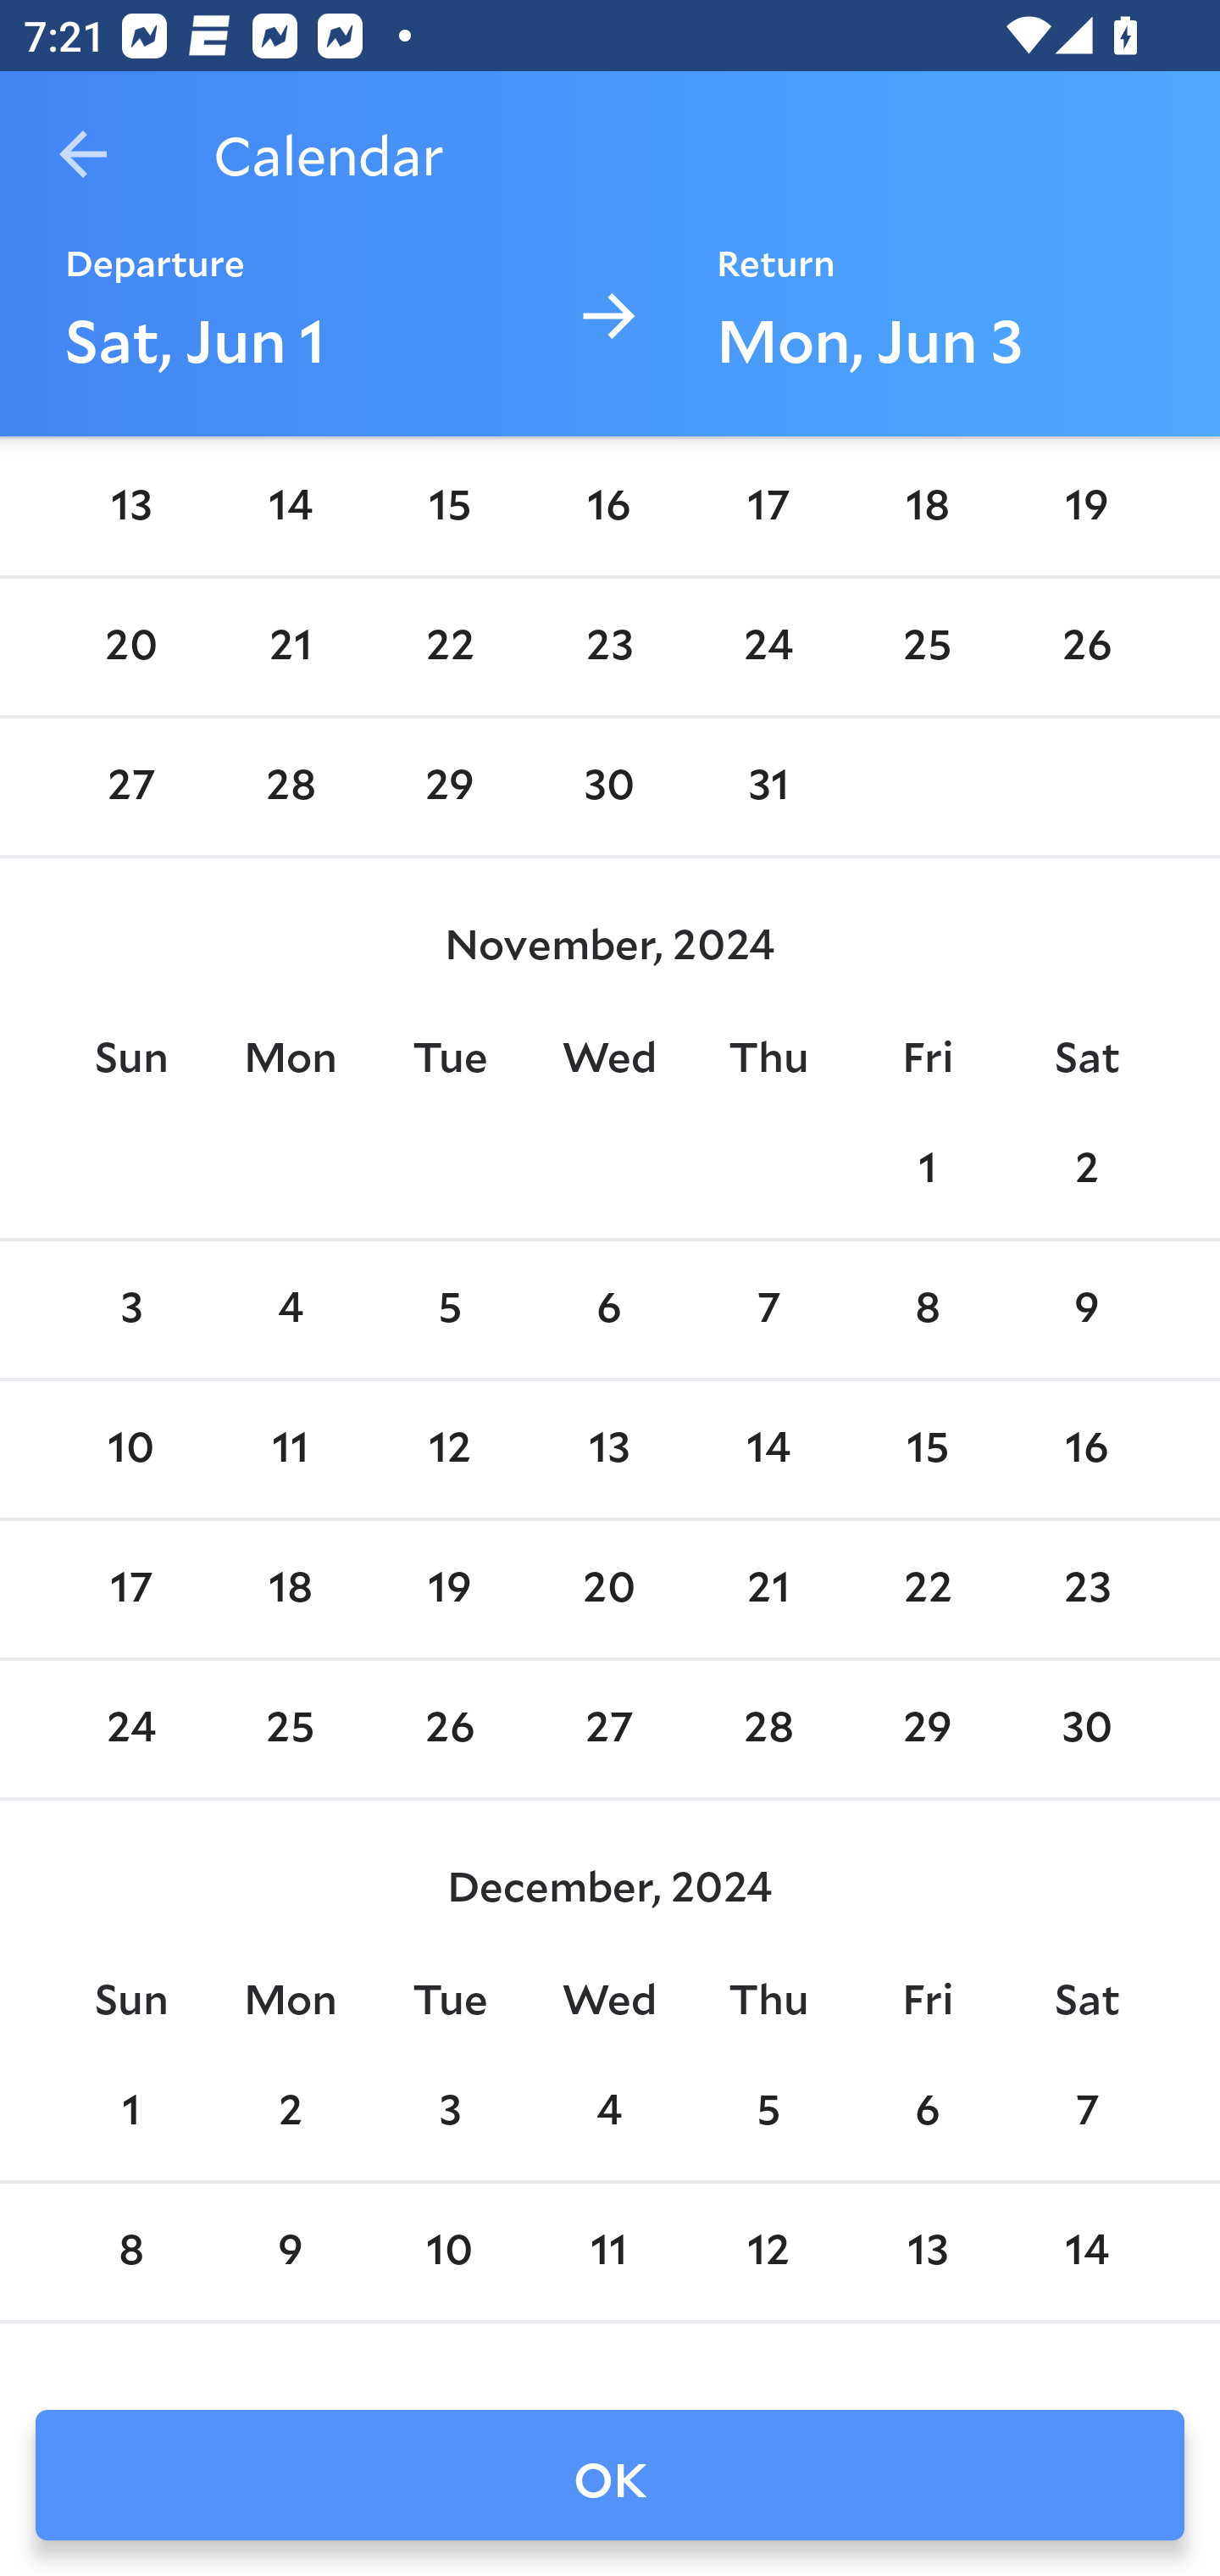 The image size is (1220, 2576). Describe the element at coordinates (927, 1311) in the screenshot. I see `8` at that location.